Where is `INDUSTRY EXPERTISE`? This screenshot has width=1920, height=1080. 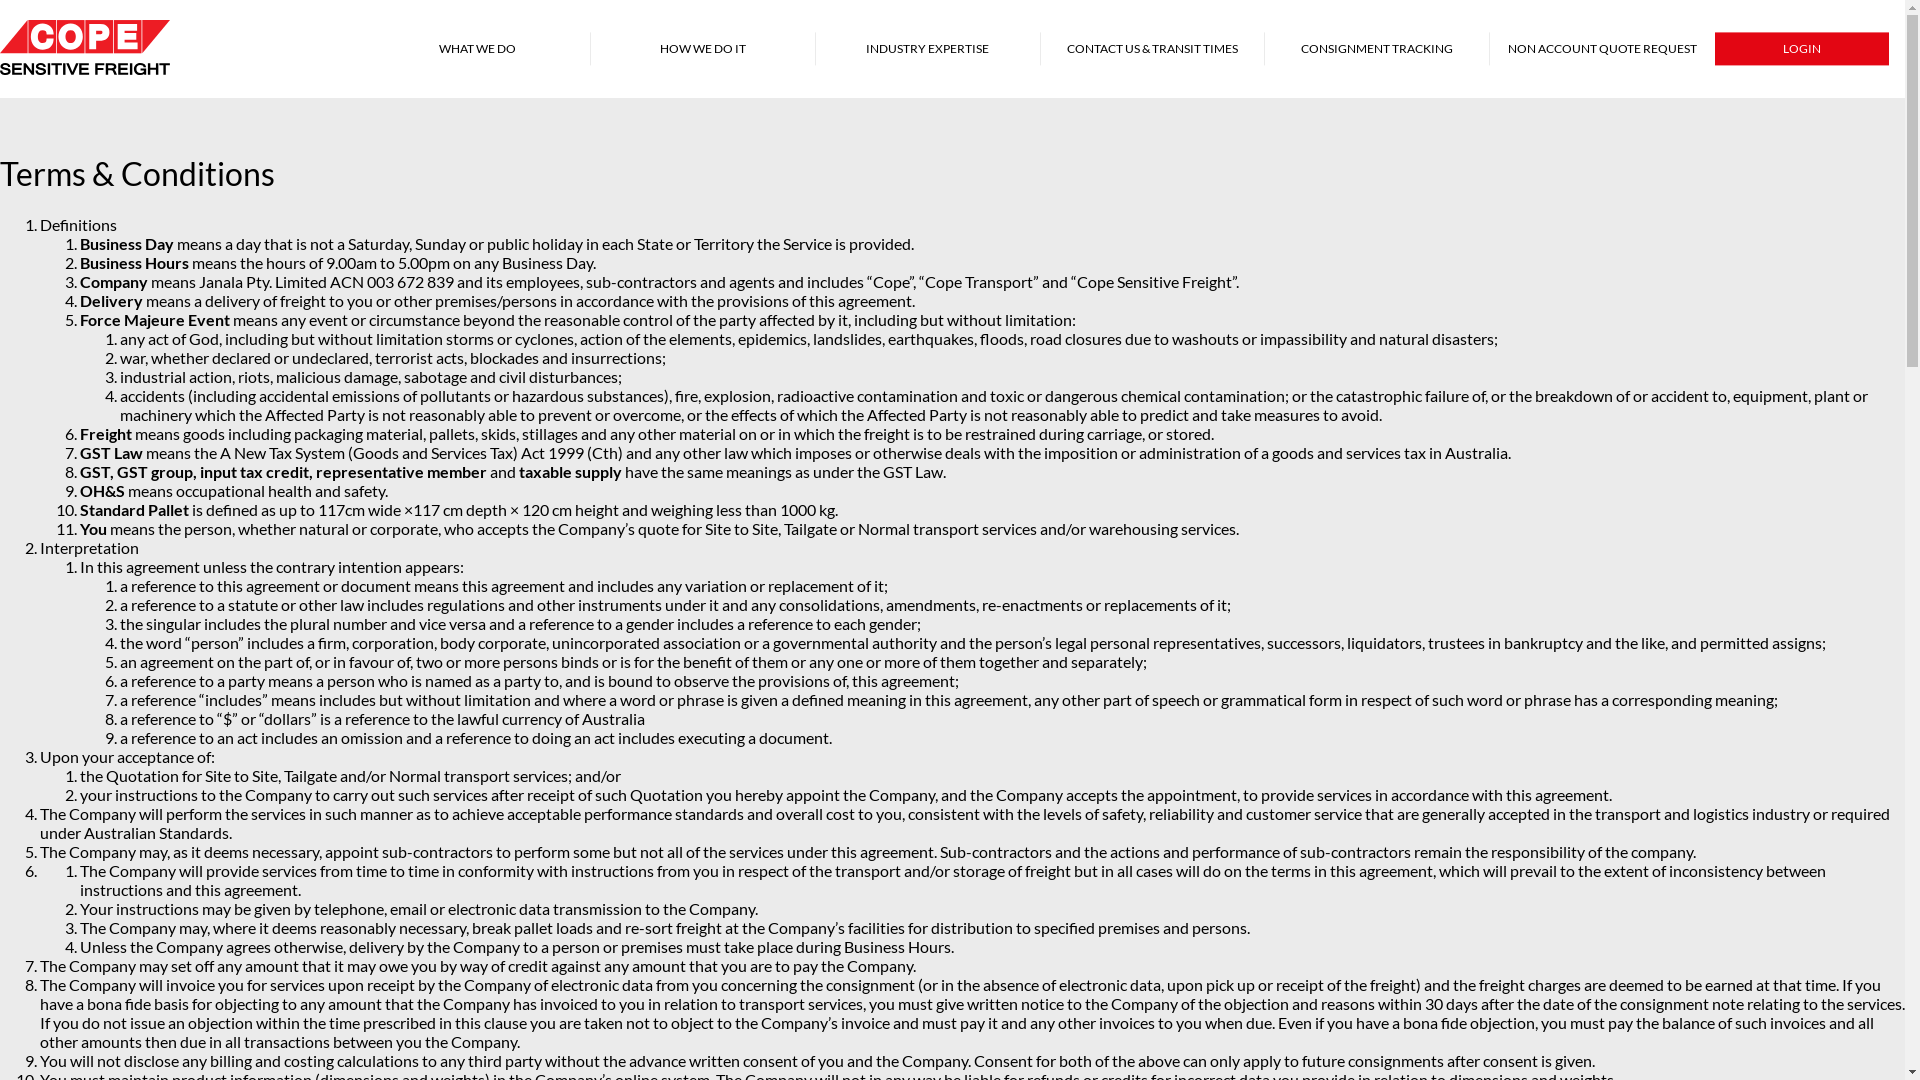 INDUSTRY EXPERTISE is located at coordinates (928, 48).